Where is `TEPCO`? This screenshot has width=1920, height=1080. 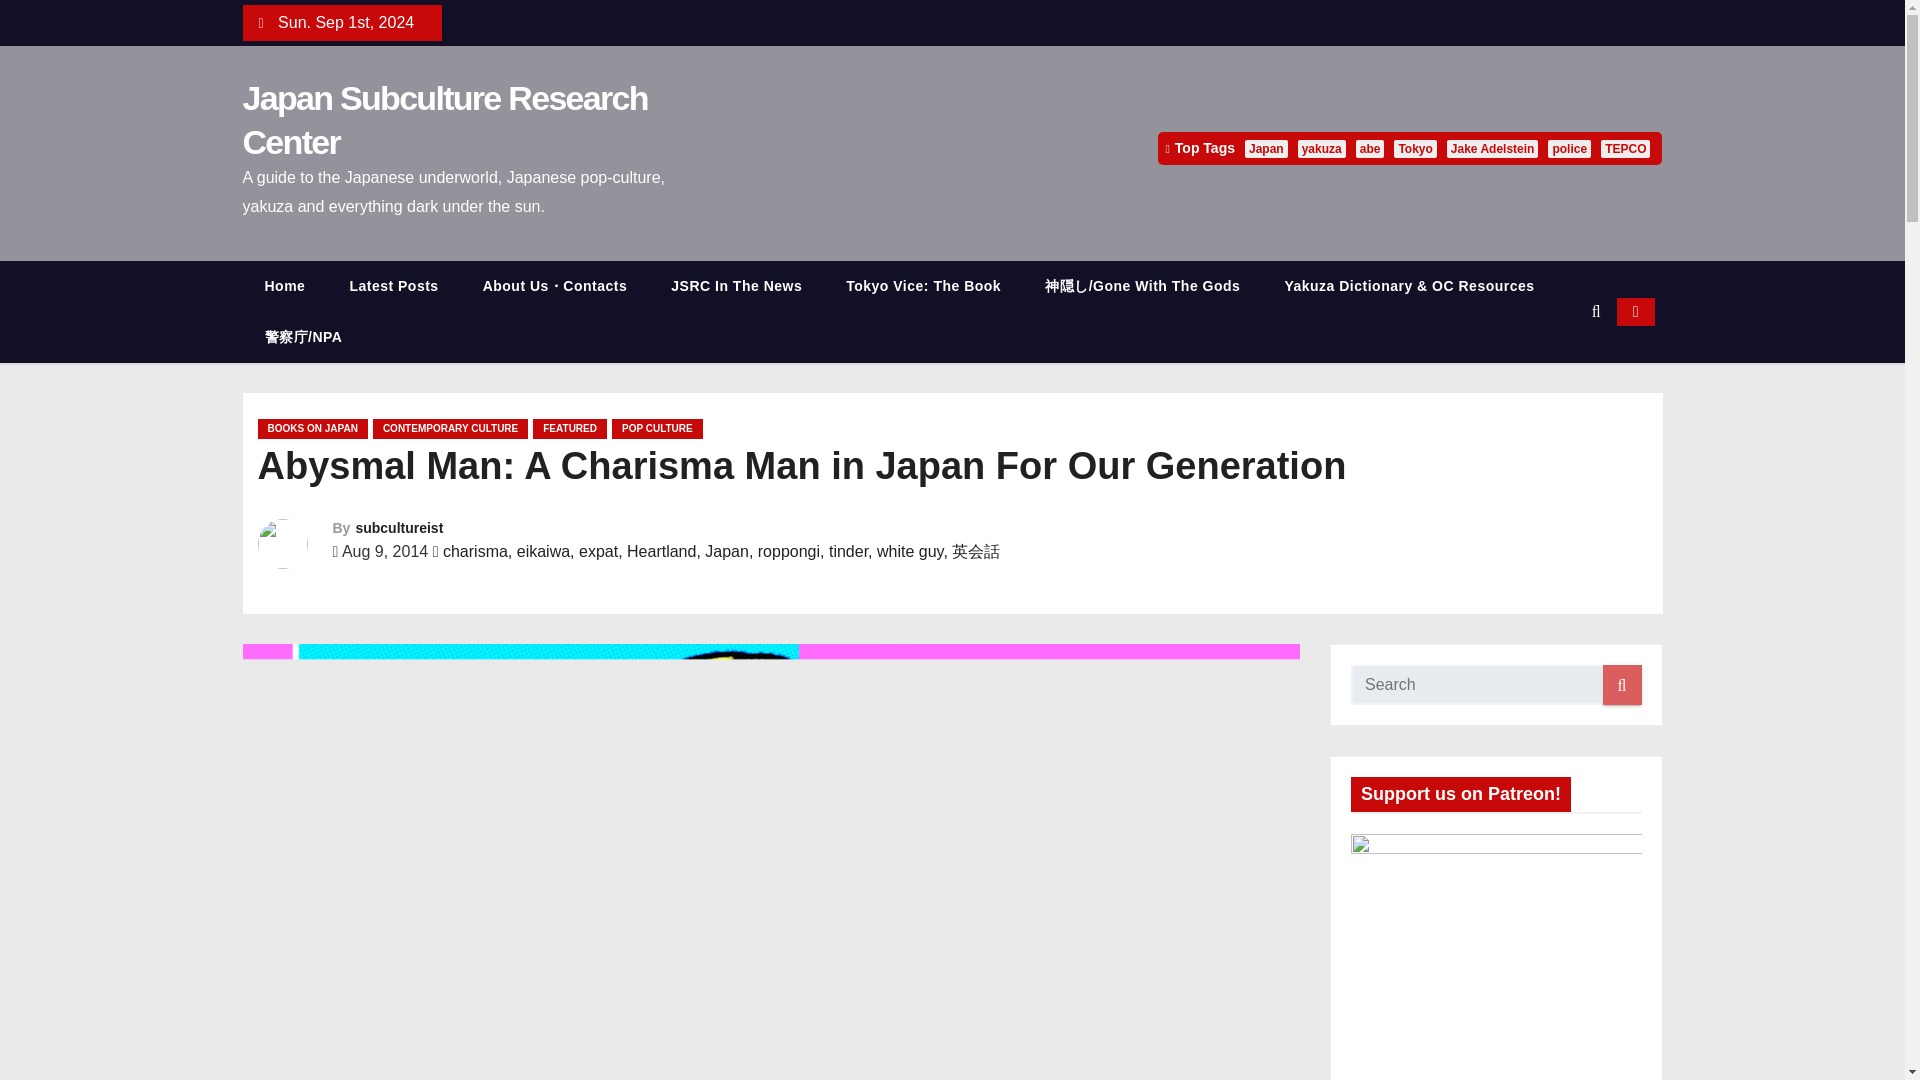 TEPCO is located at coordinates (1625, 148).